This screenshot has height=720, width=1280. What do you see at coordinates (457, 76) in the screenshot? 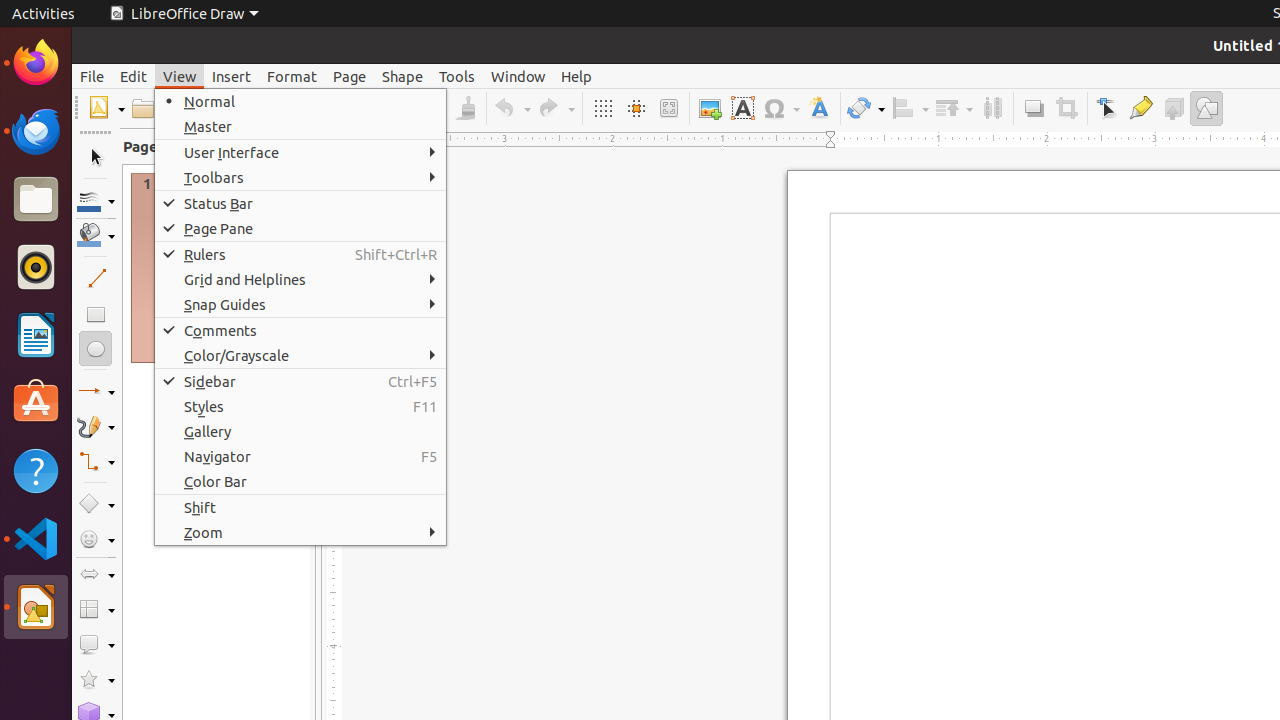
I see `Tools` at bounding box center [457, 76].